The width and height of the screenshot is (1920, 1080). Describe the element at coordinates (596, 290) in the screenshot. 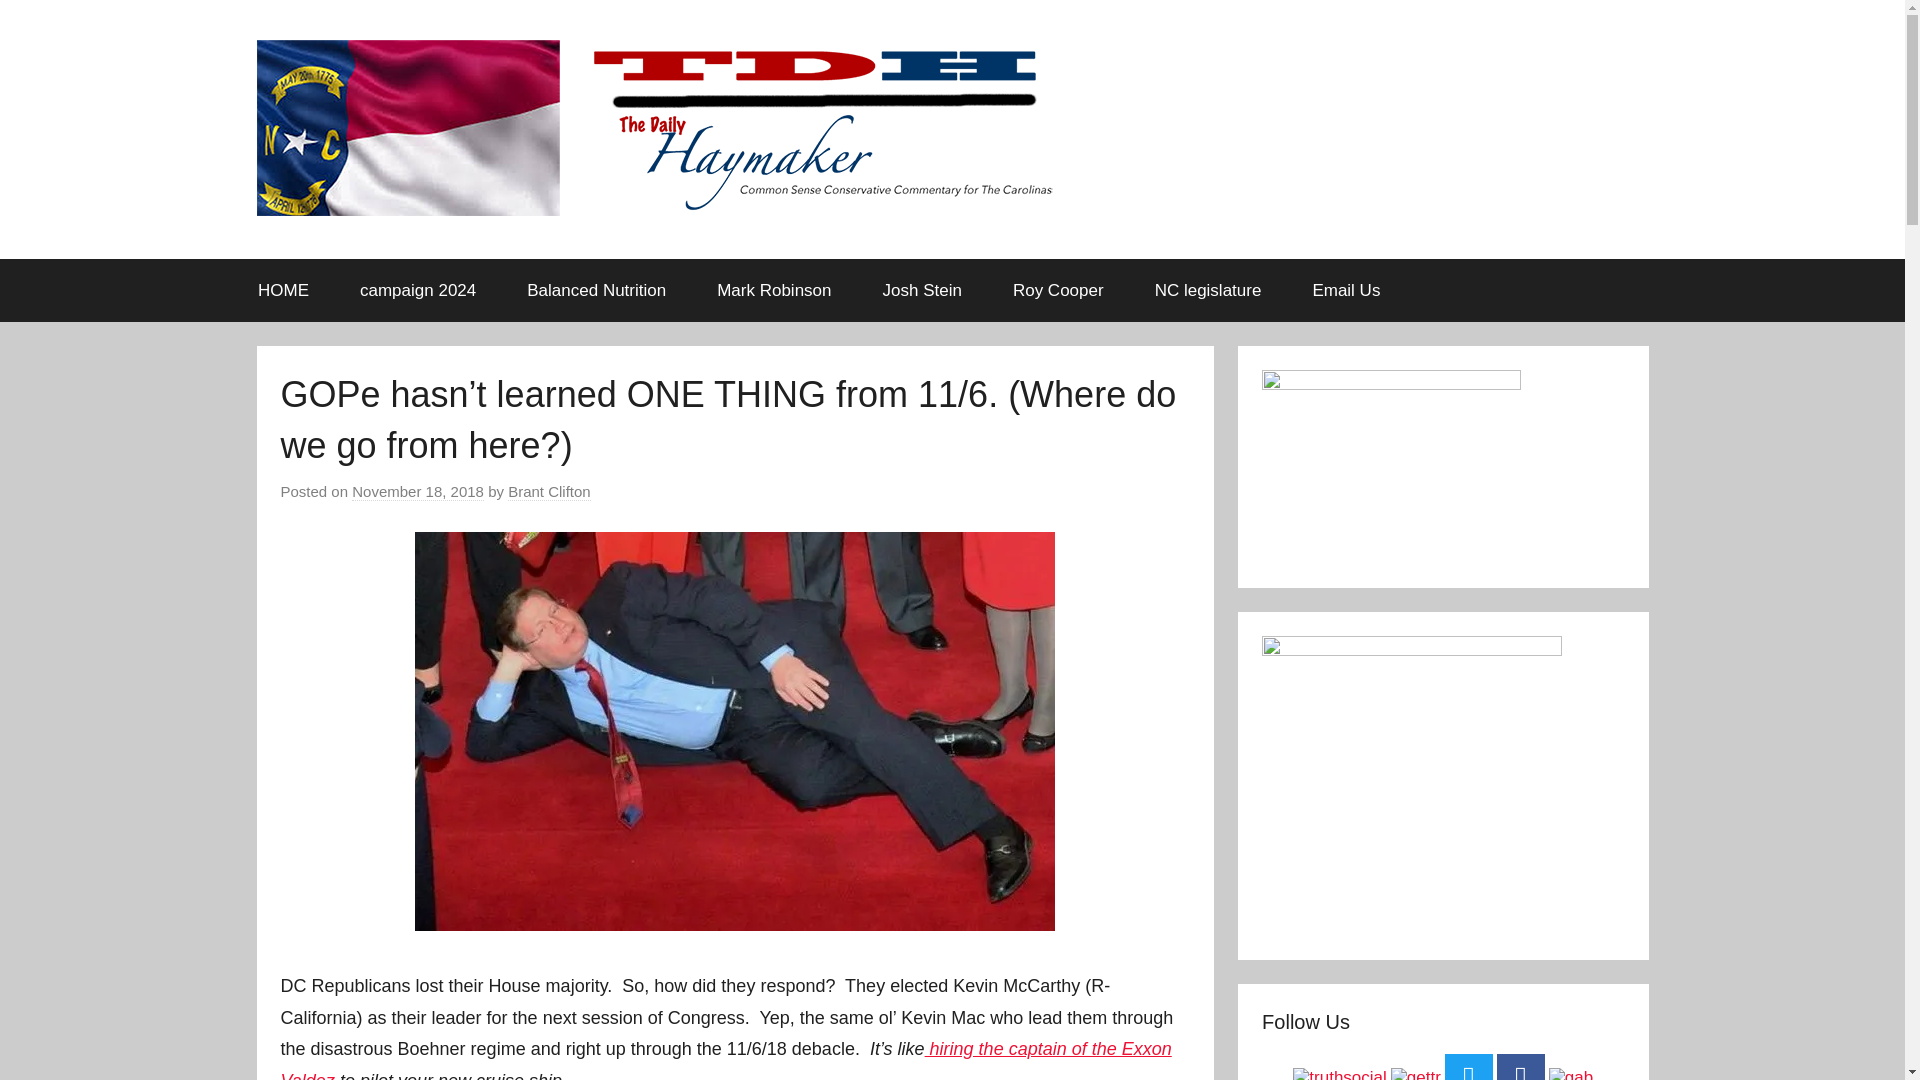

I see `Balanced Nutrition` at that location.